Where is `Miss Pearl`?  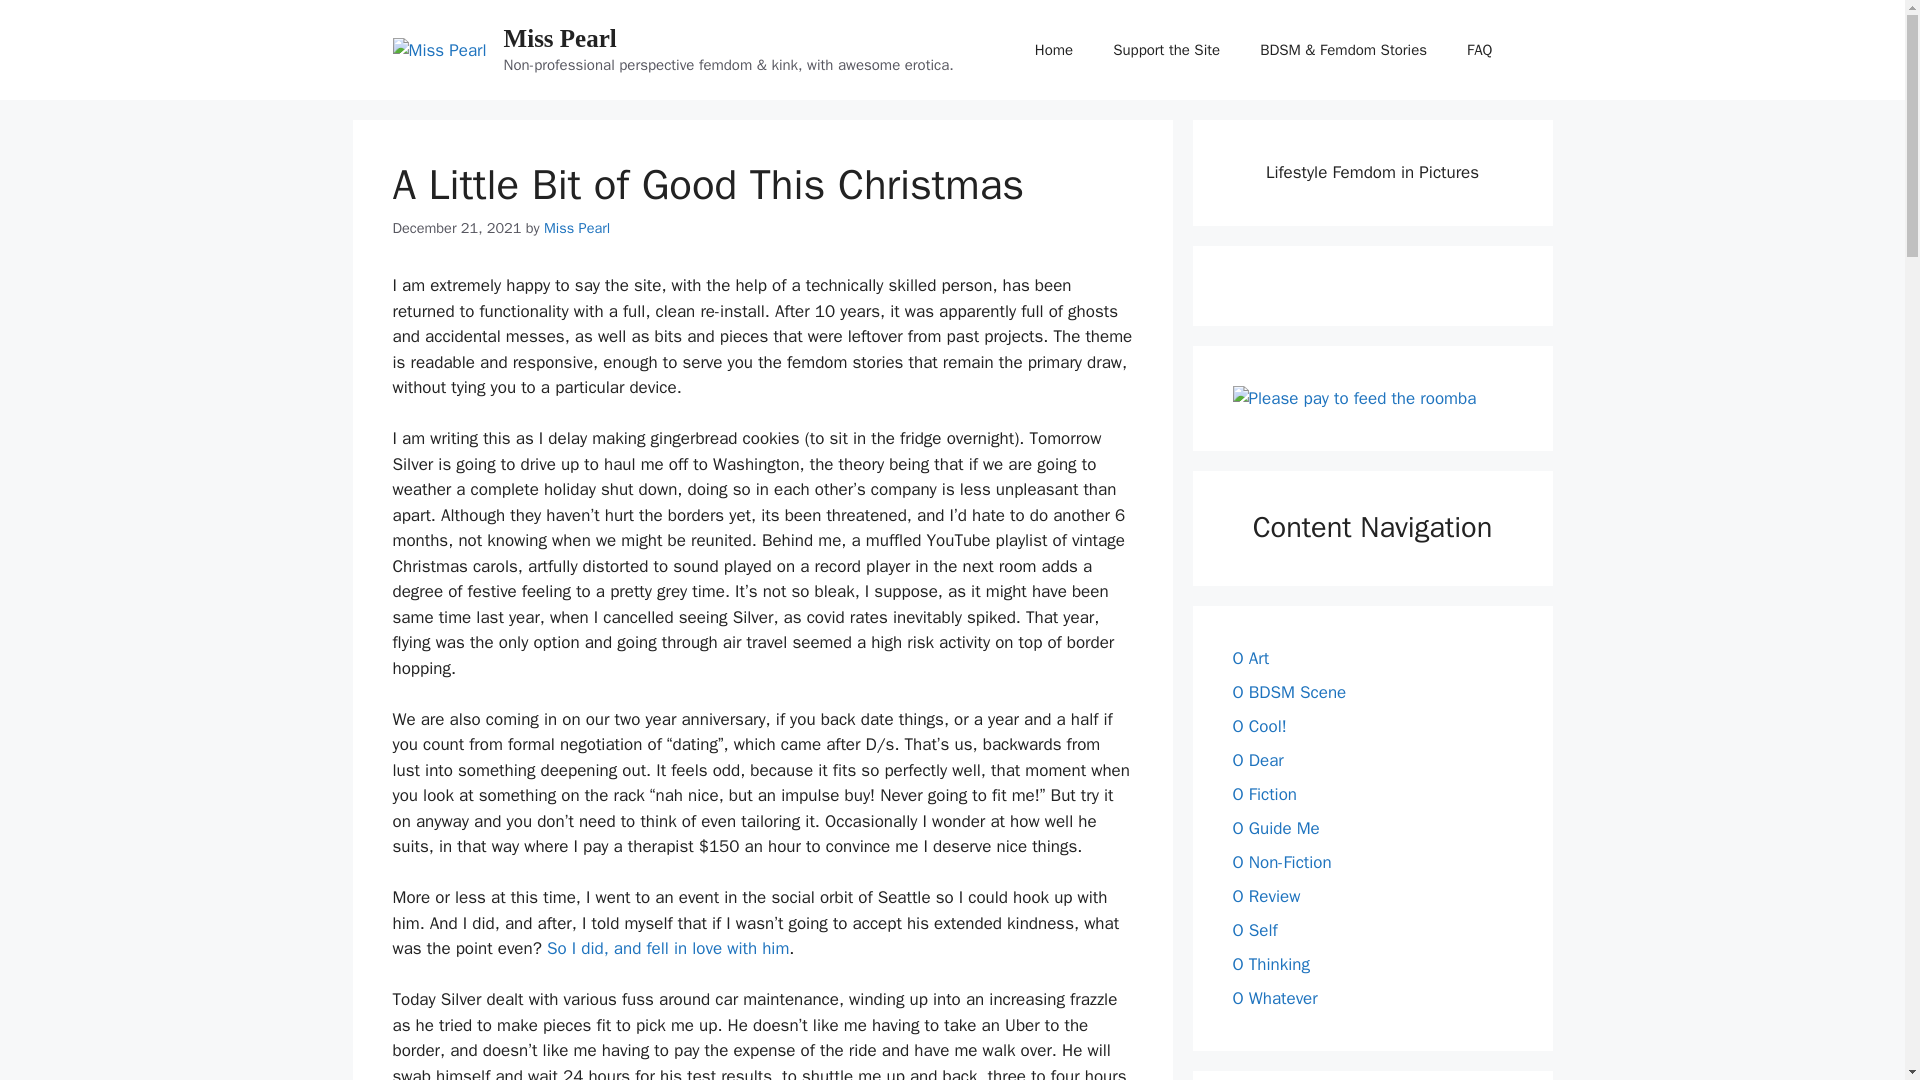 Miss Pearl is located at coordinates (560, 38).